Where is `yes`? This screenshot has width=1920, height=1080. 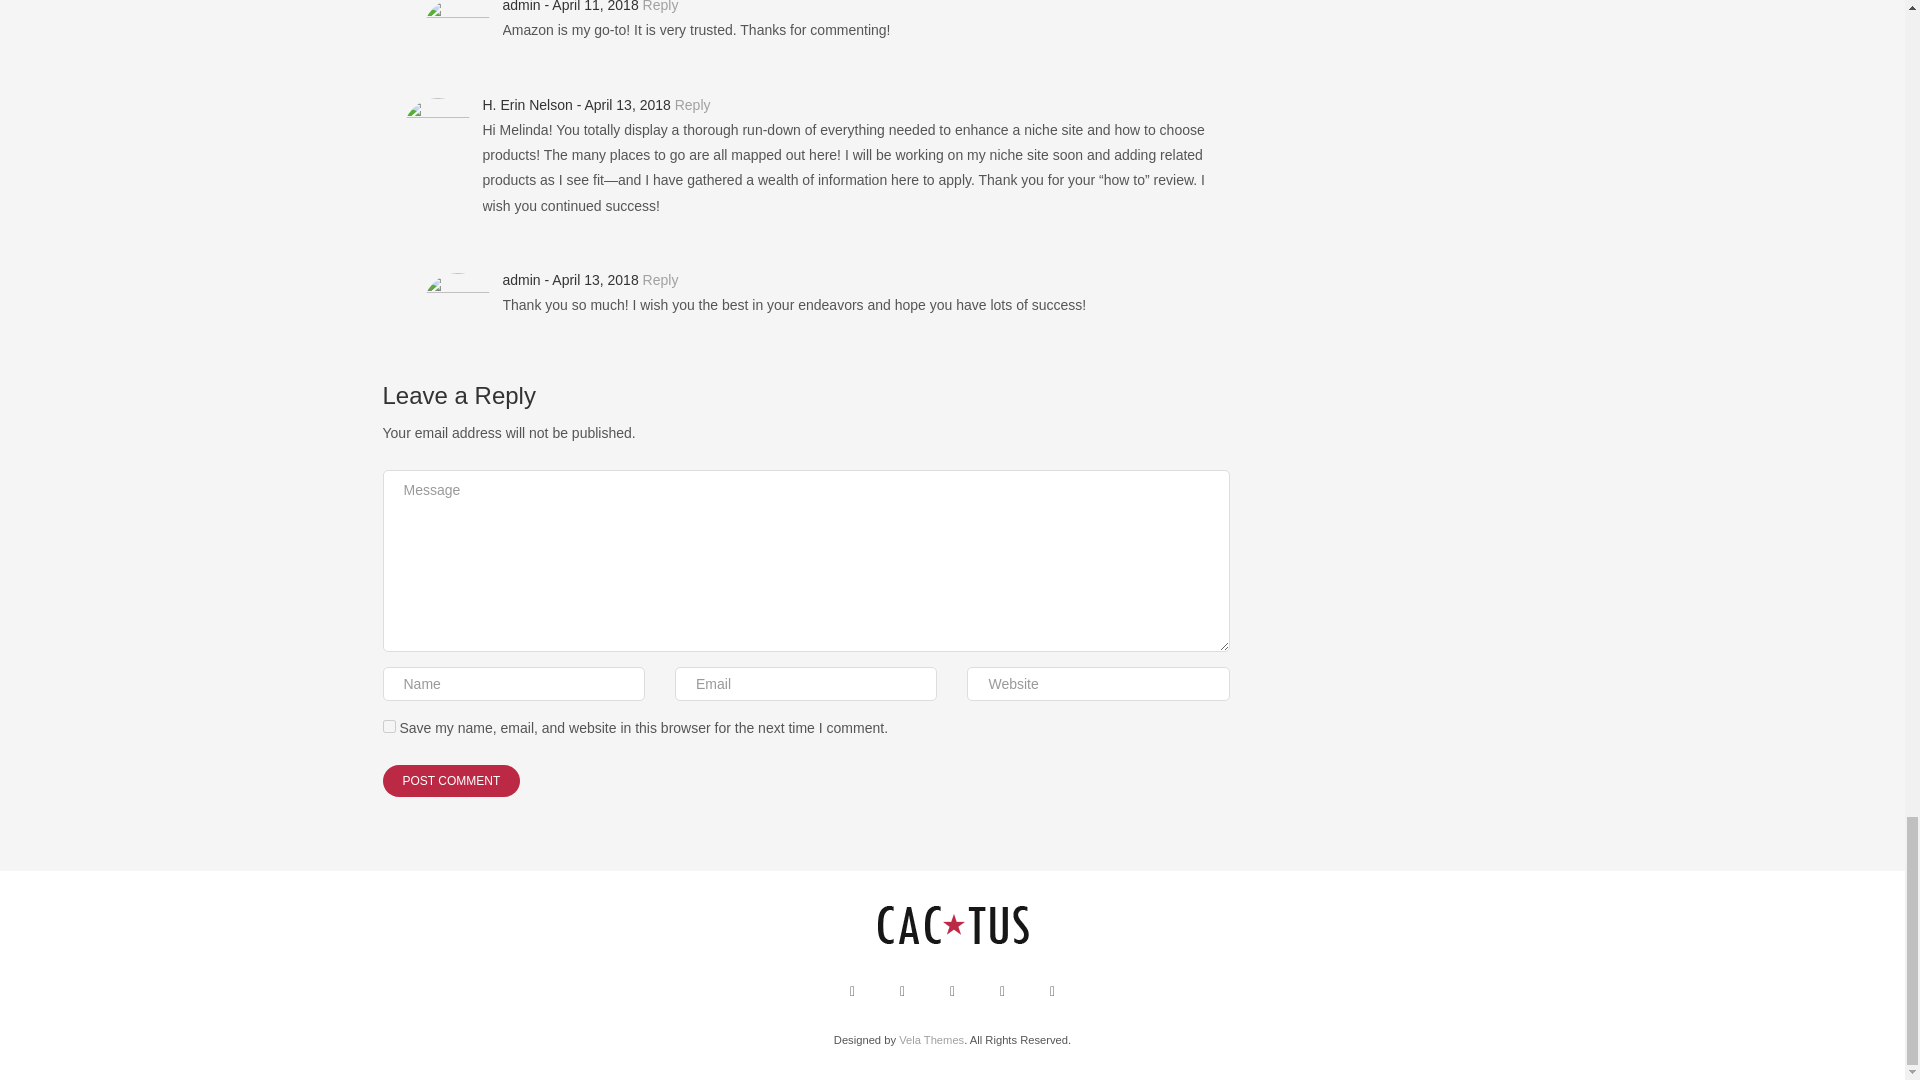 yes is located at coordinates (388, 726).